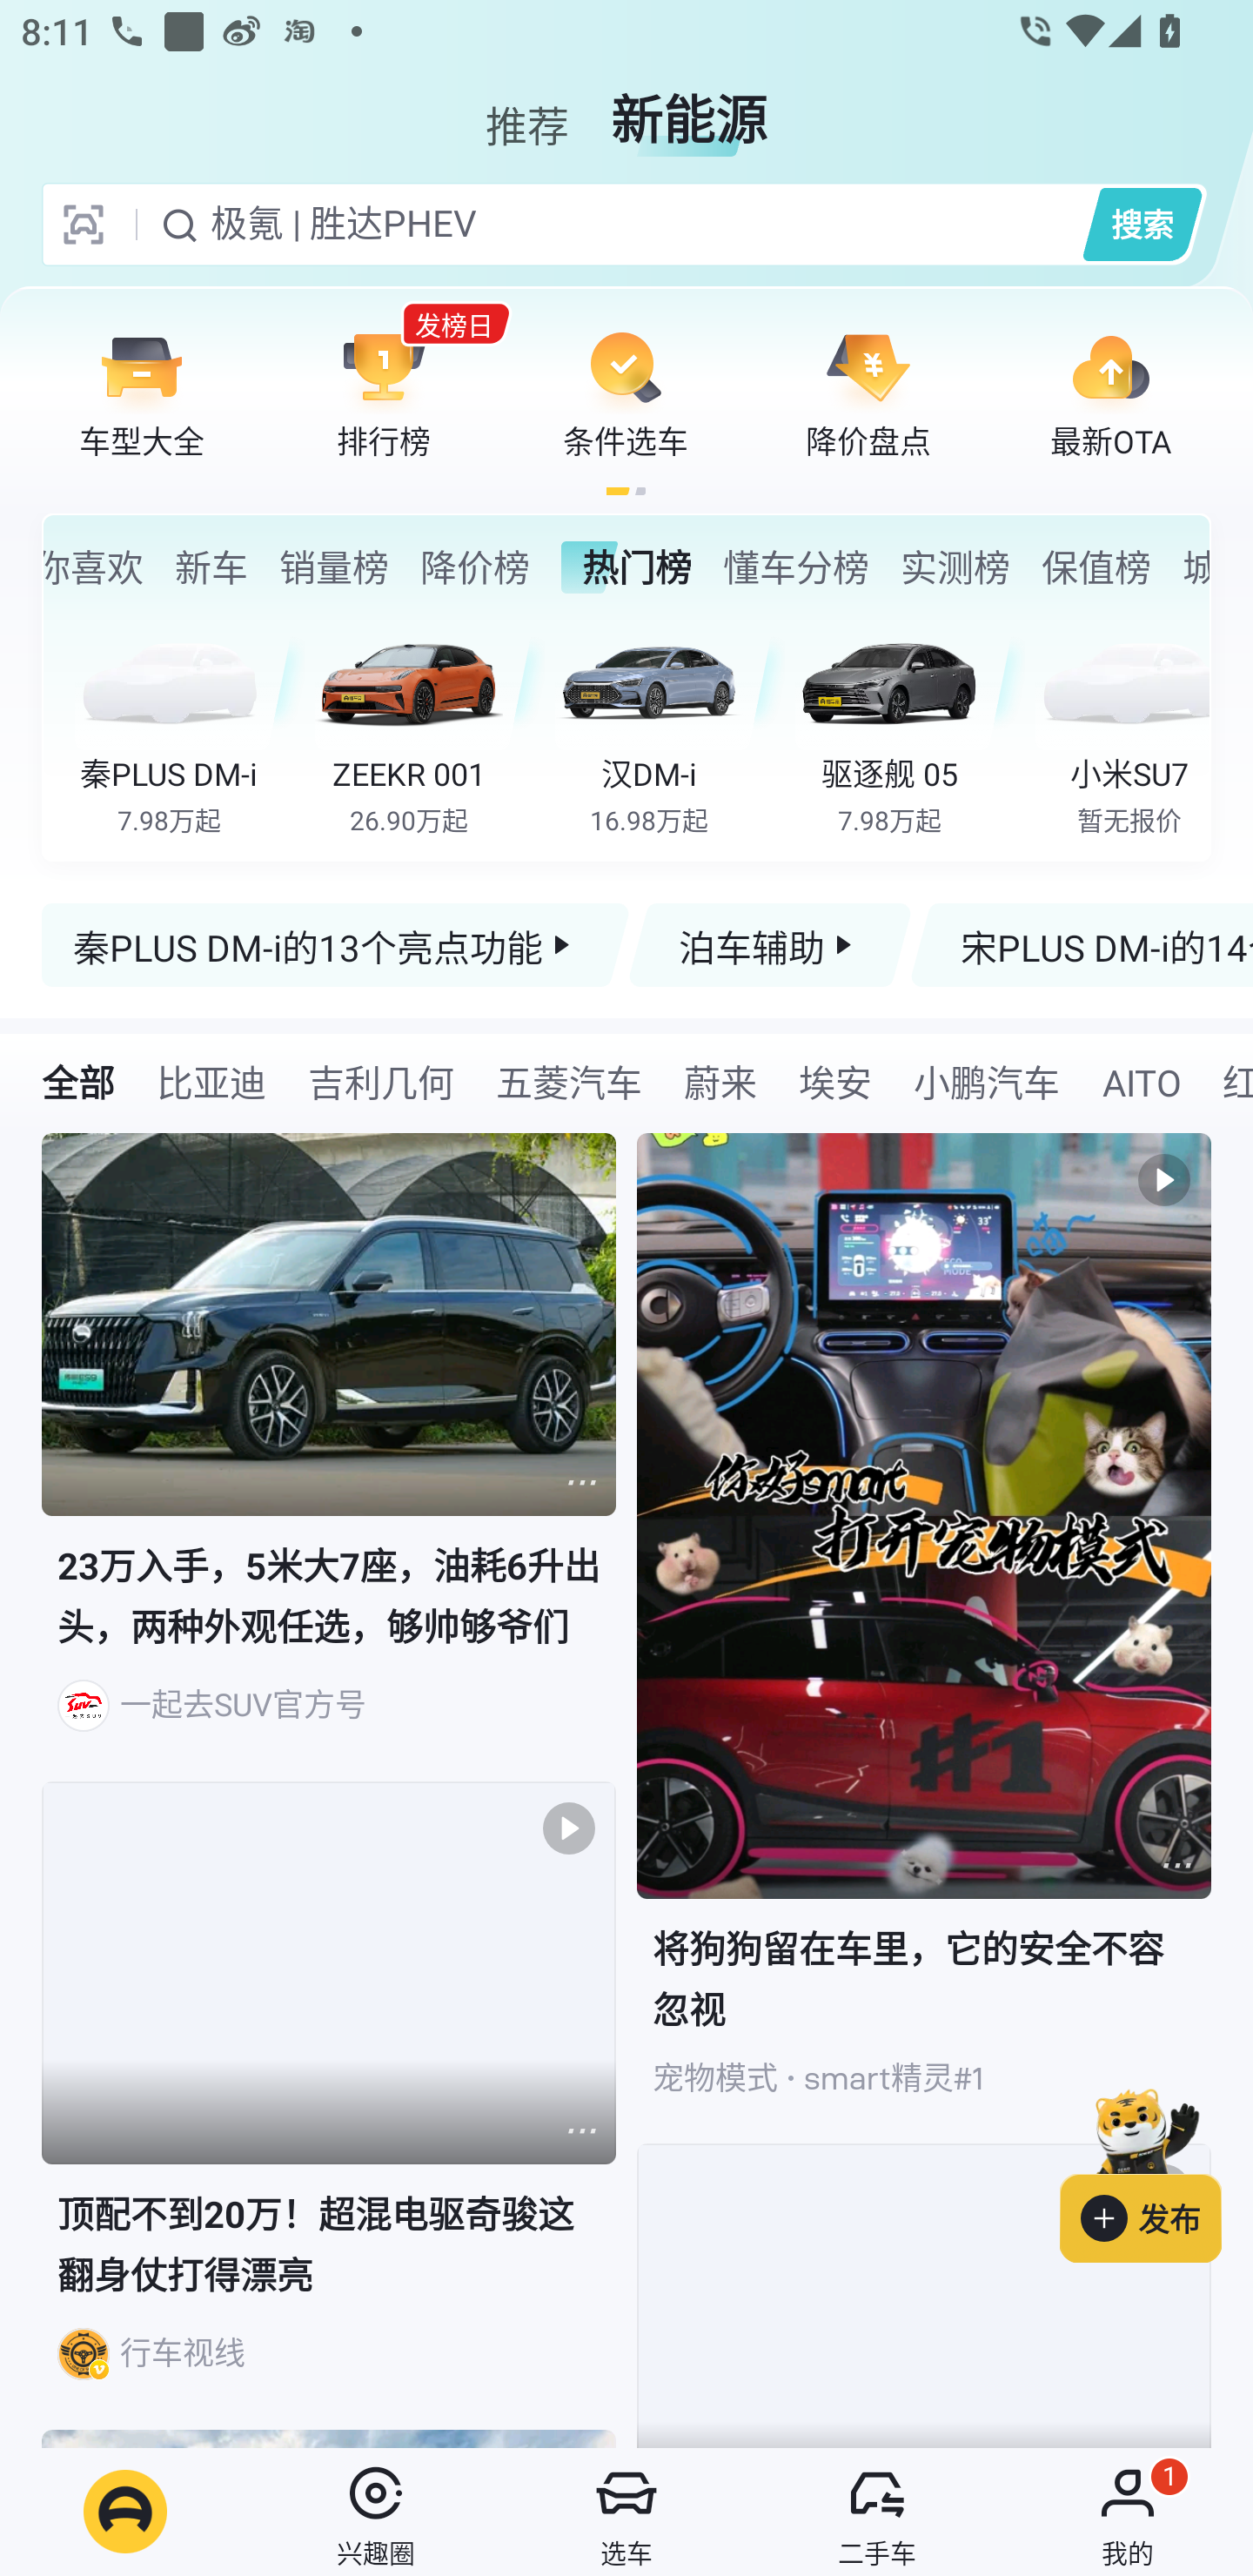 This screenshot has width=1253, height=2576. Describe the element at coordinates (795, 567) in the screenshot. I see `懂车分榜` at that location.